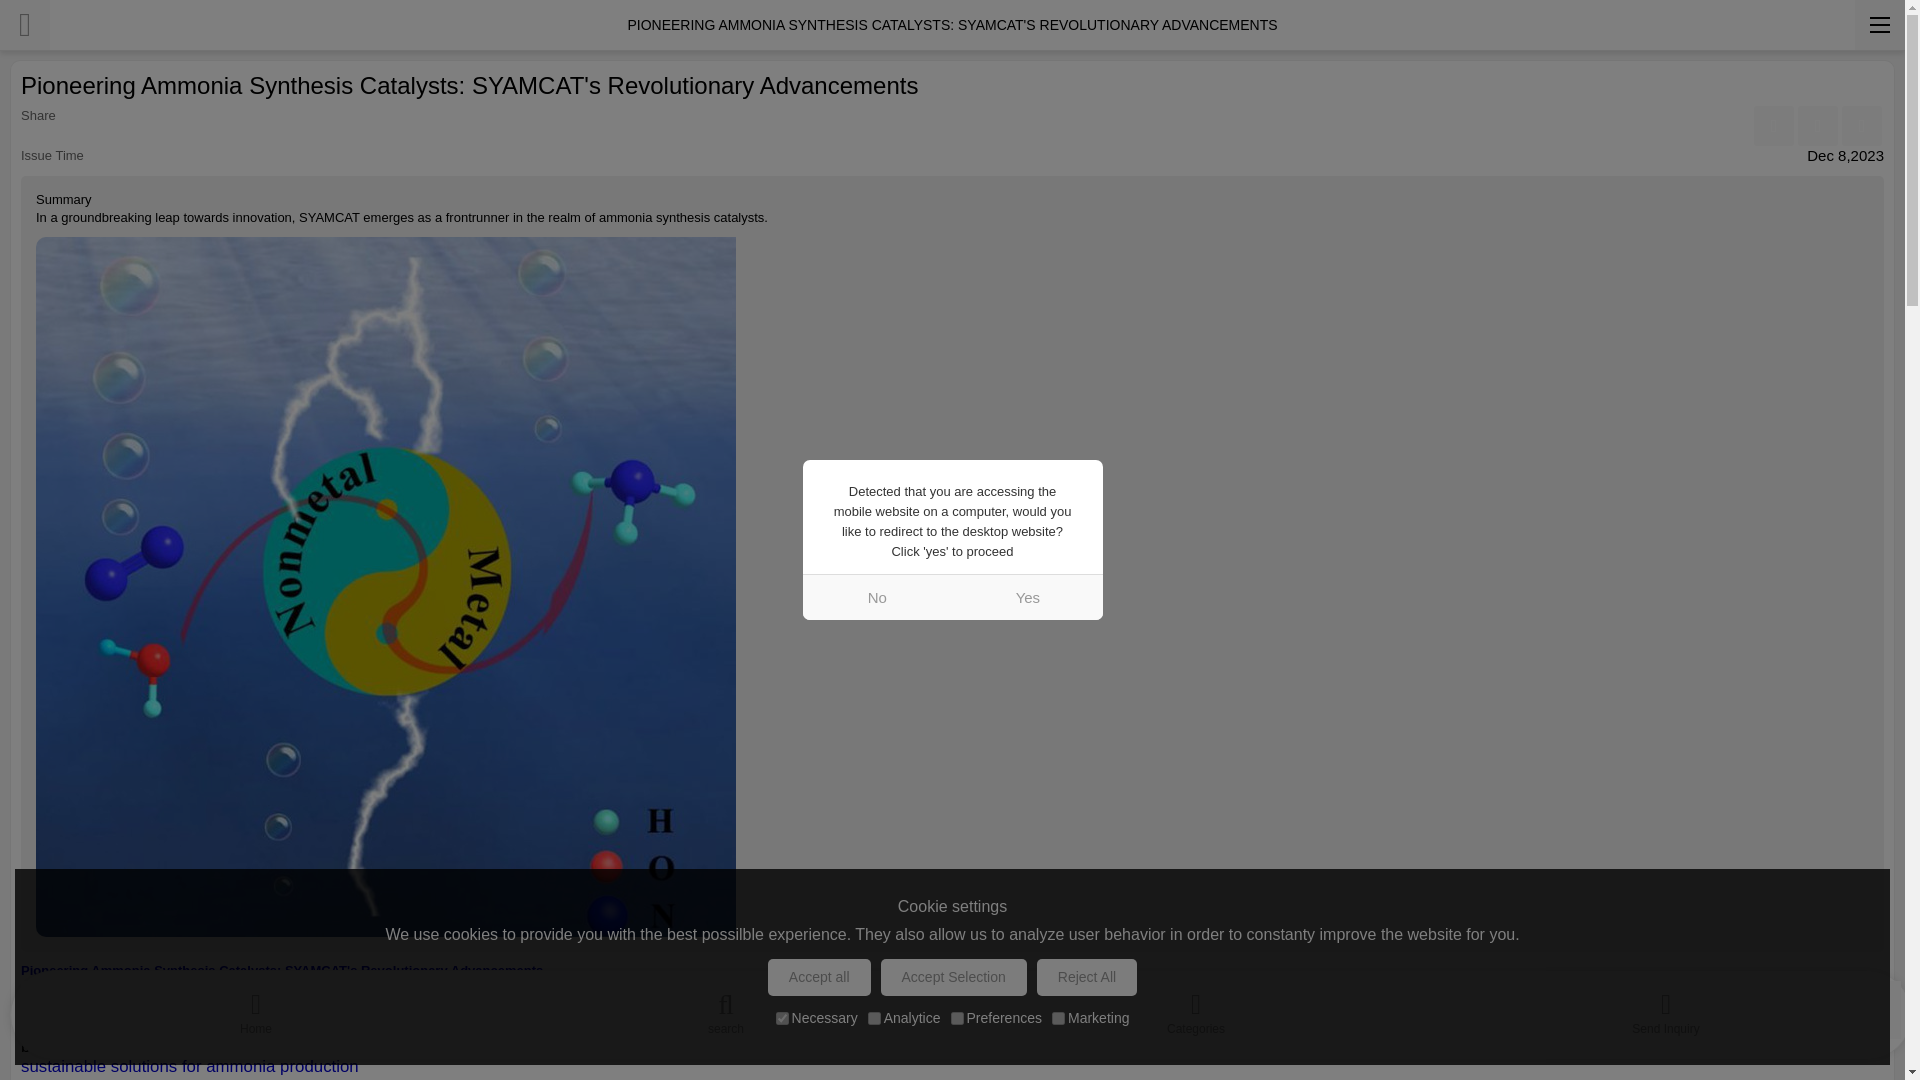 The height and width of the screenshot is (1080, 1920). Describe the element at coordinates (1058, 1018) in the screenshot. I see `on` at that location.